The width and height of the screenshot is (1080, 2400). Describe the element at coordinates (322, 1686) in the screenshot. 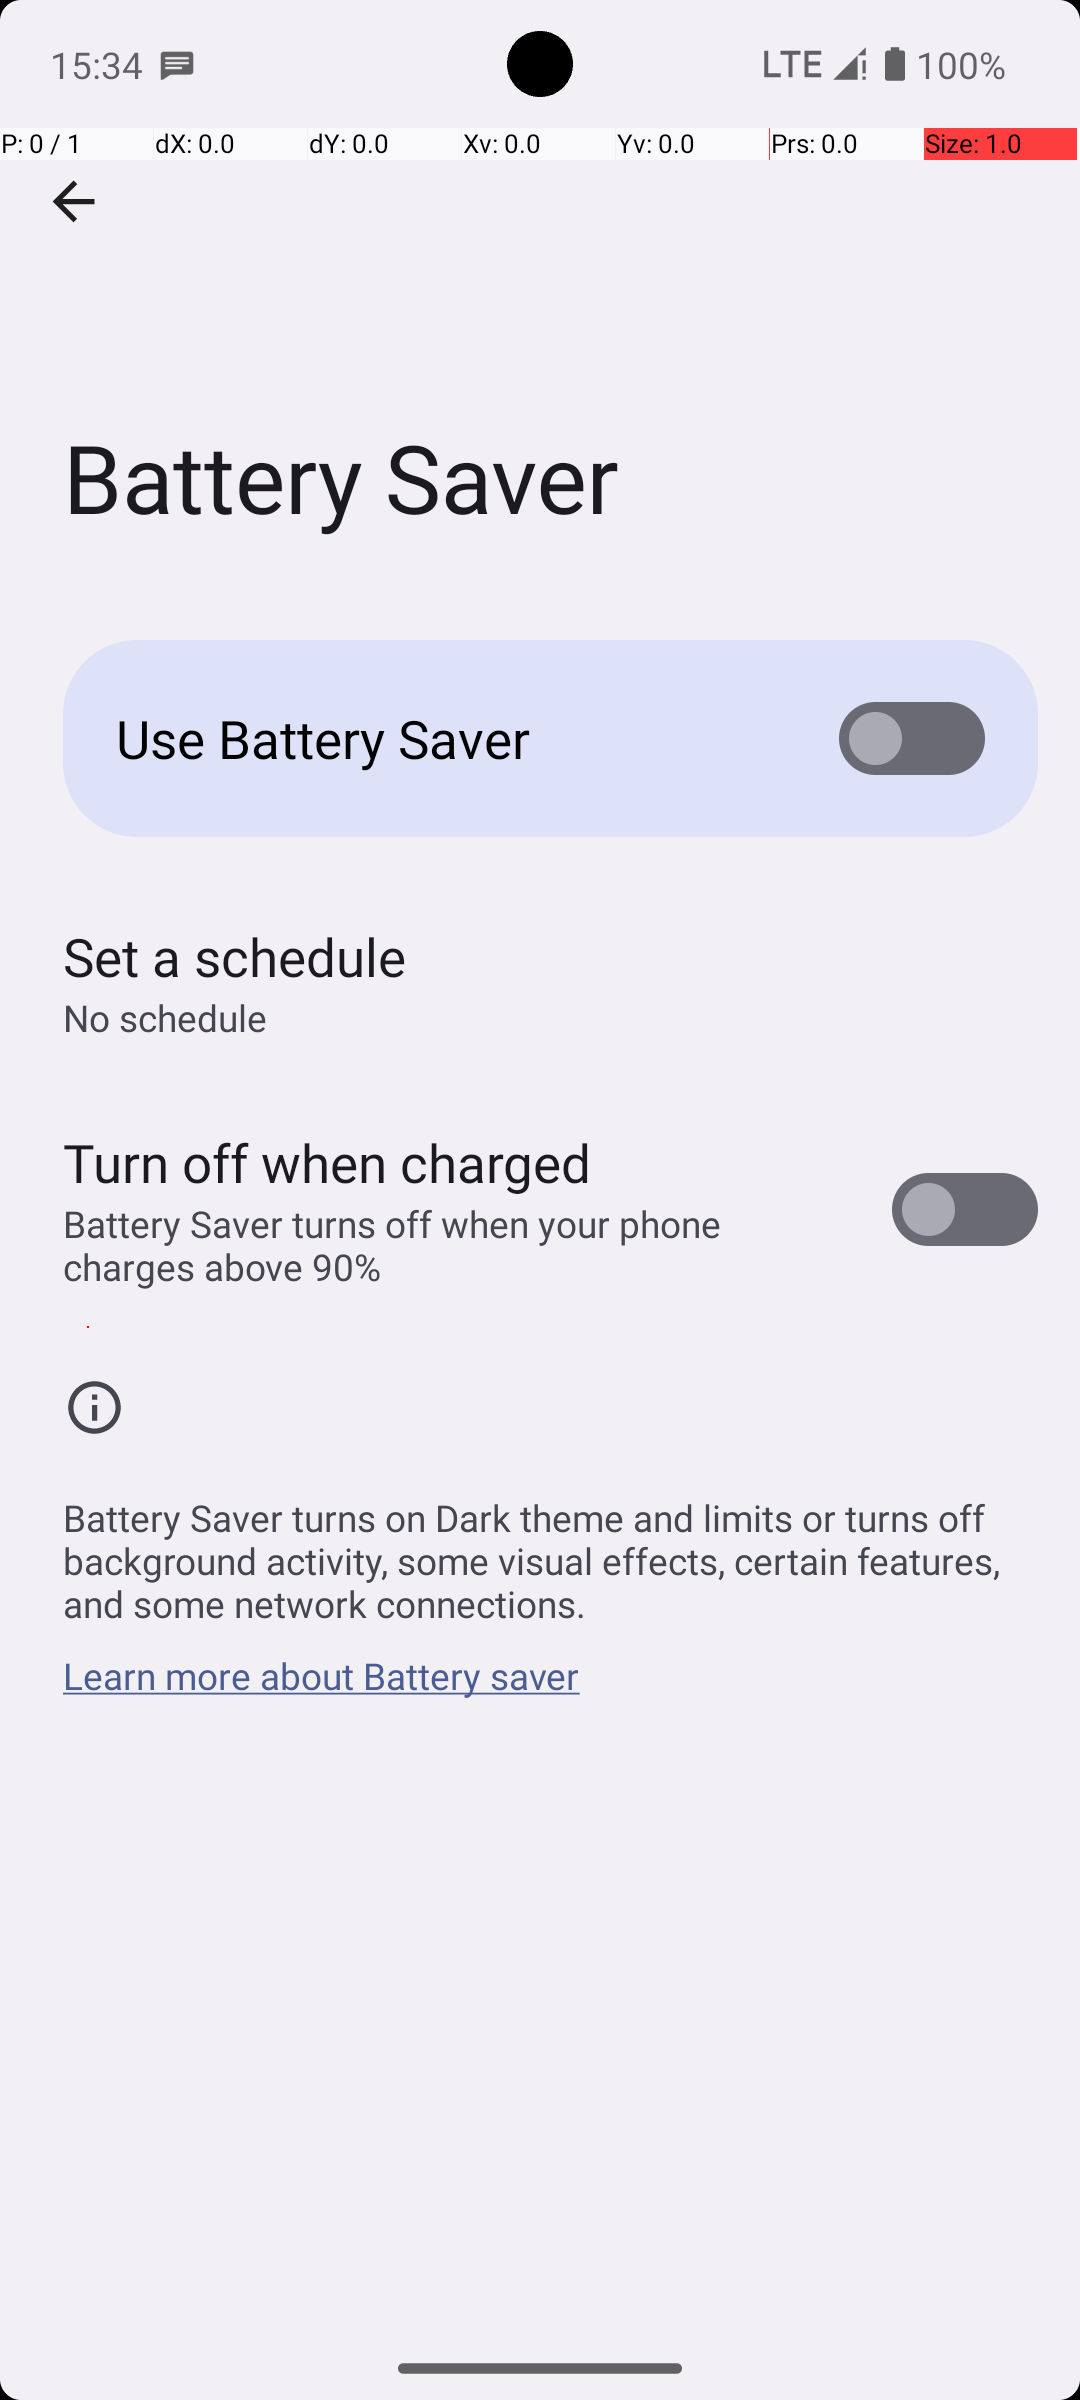

I see `Learn more about Battery saver` at that location.